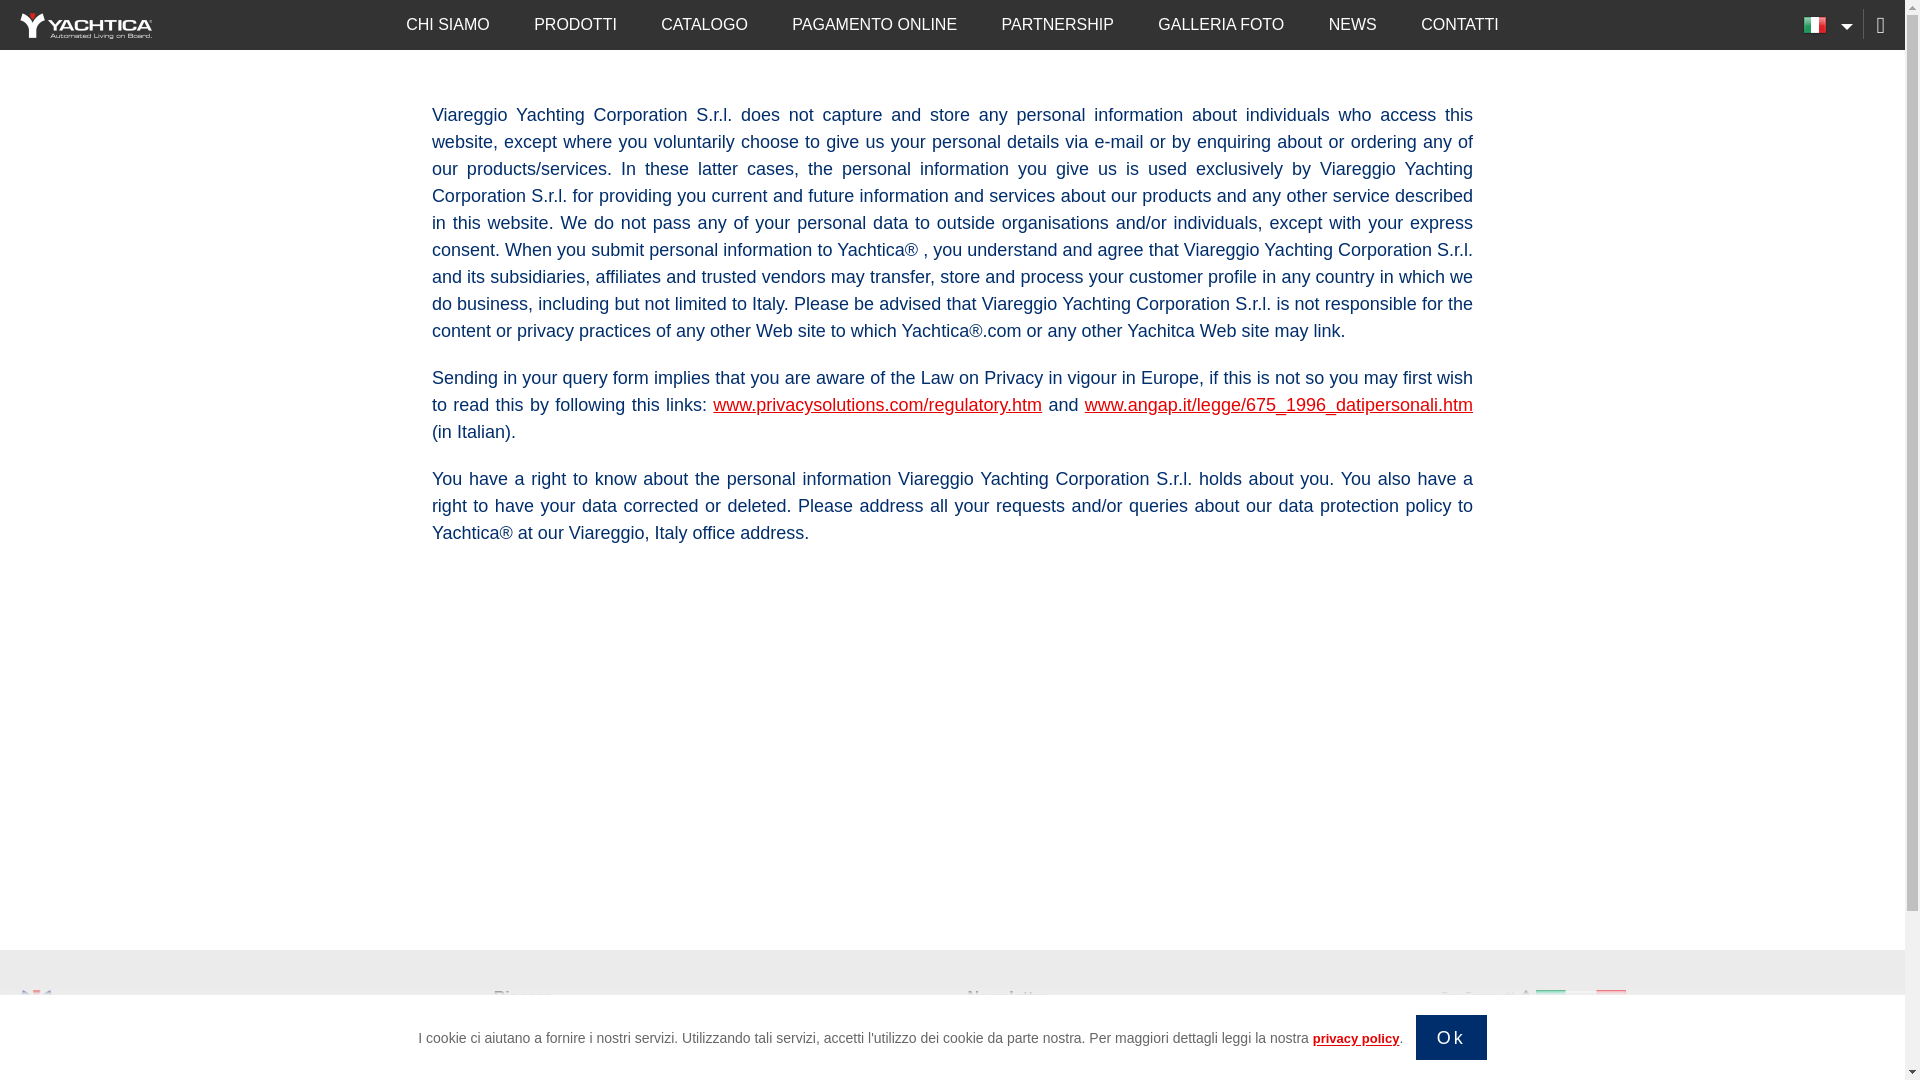  Describe the element at coordinates (1352, 30) in the screenshot. I see `NEWS` at that location.